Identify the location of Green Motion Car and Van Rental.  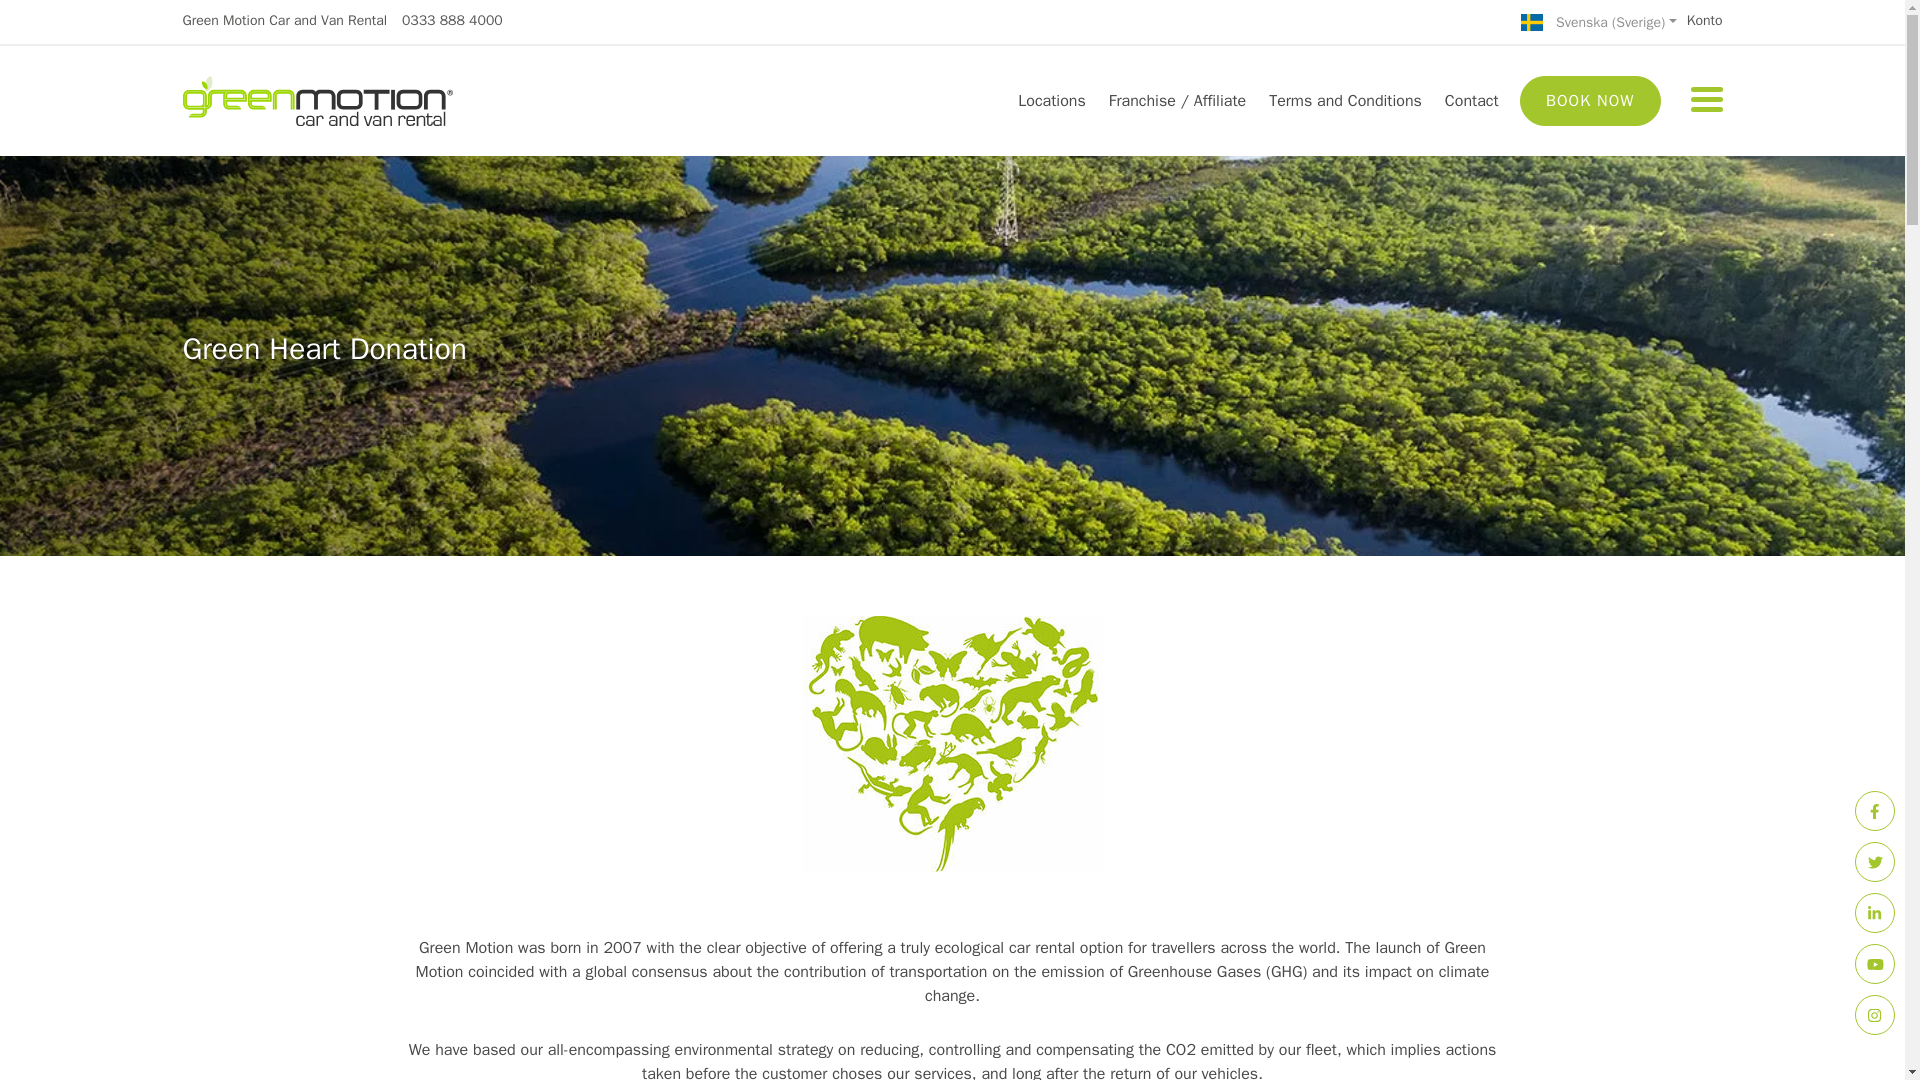
(284, 20).